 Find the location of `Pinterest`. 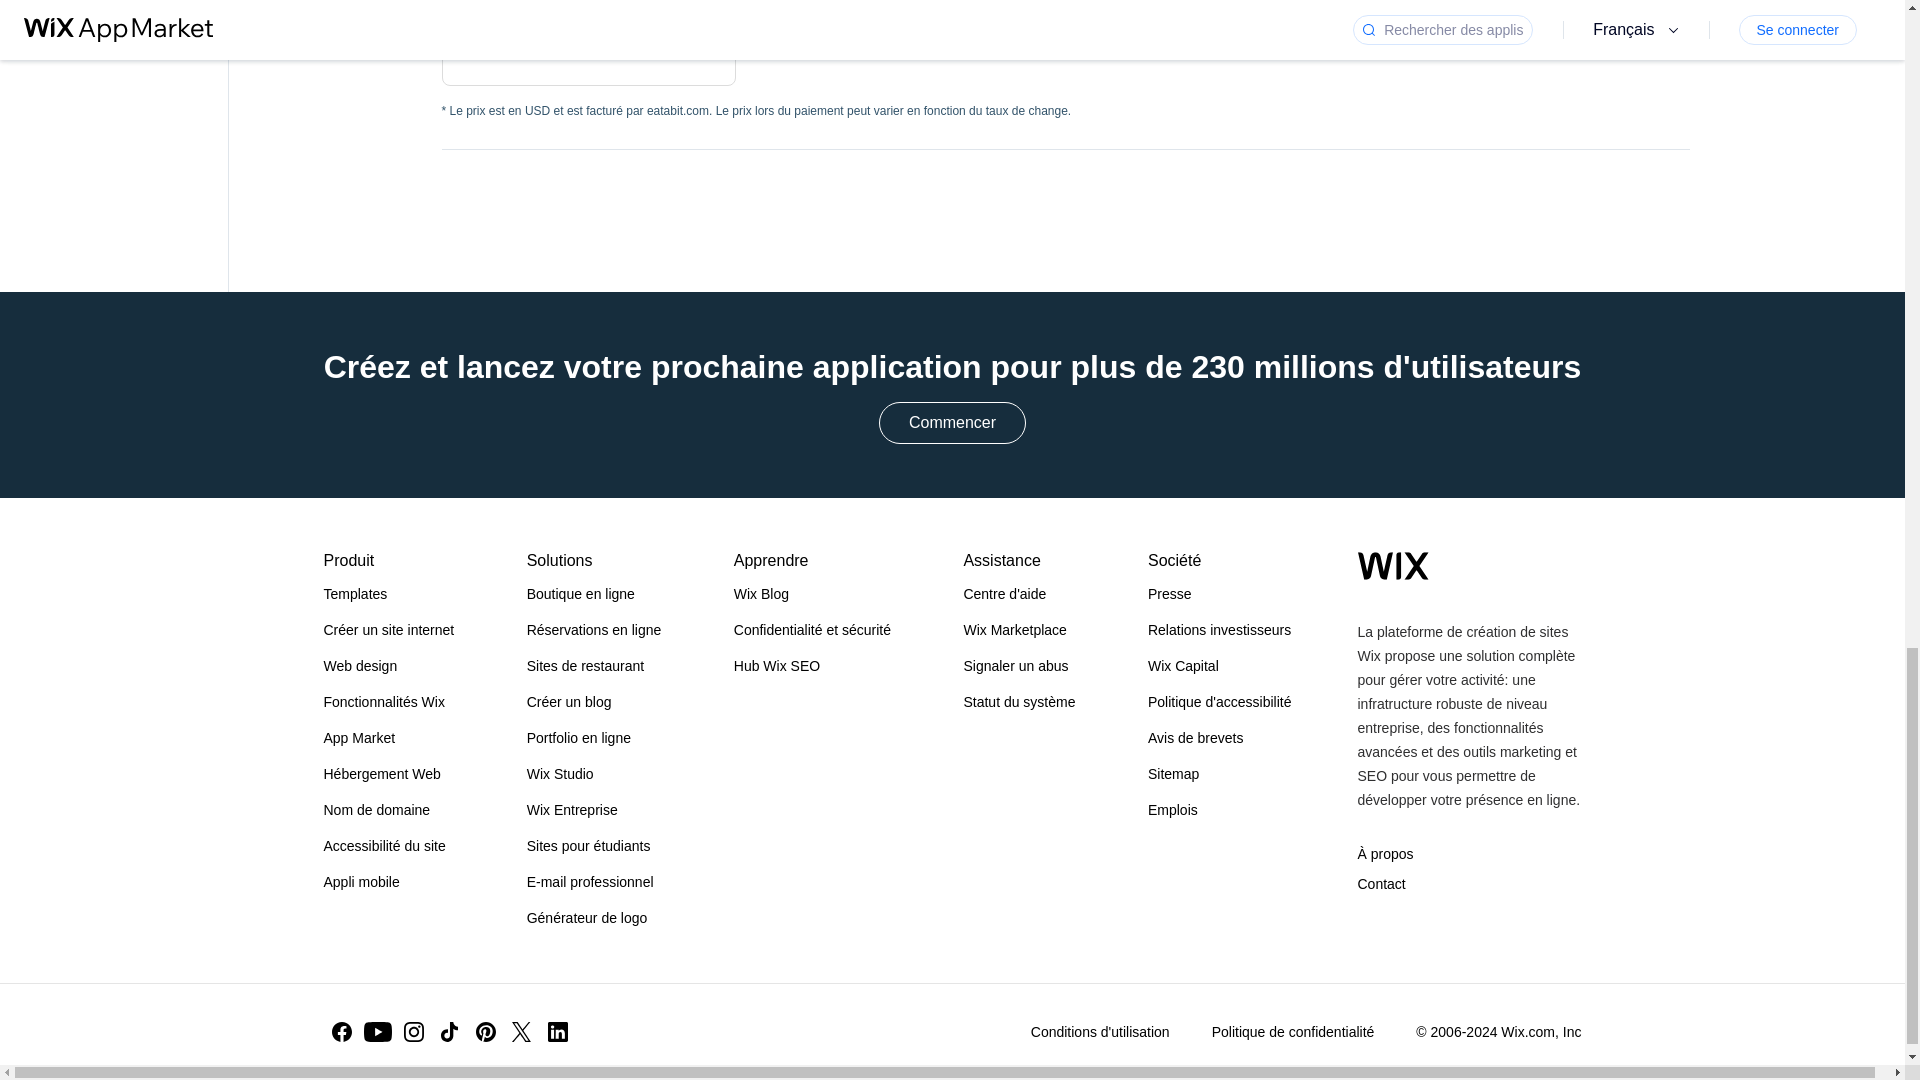

Pinterest is located at coordinates (486, 1032).